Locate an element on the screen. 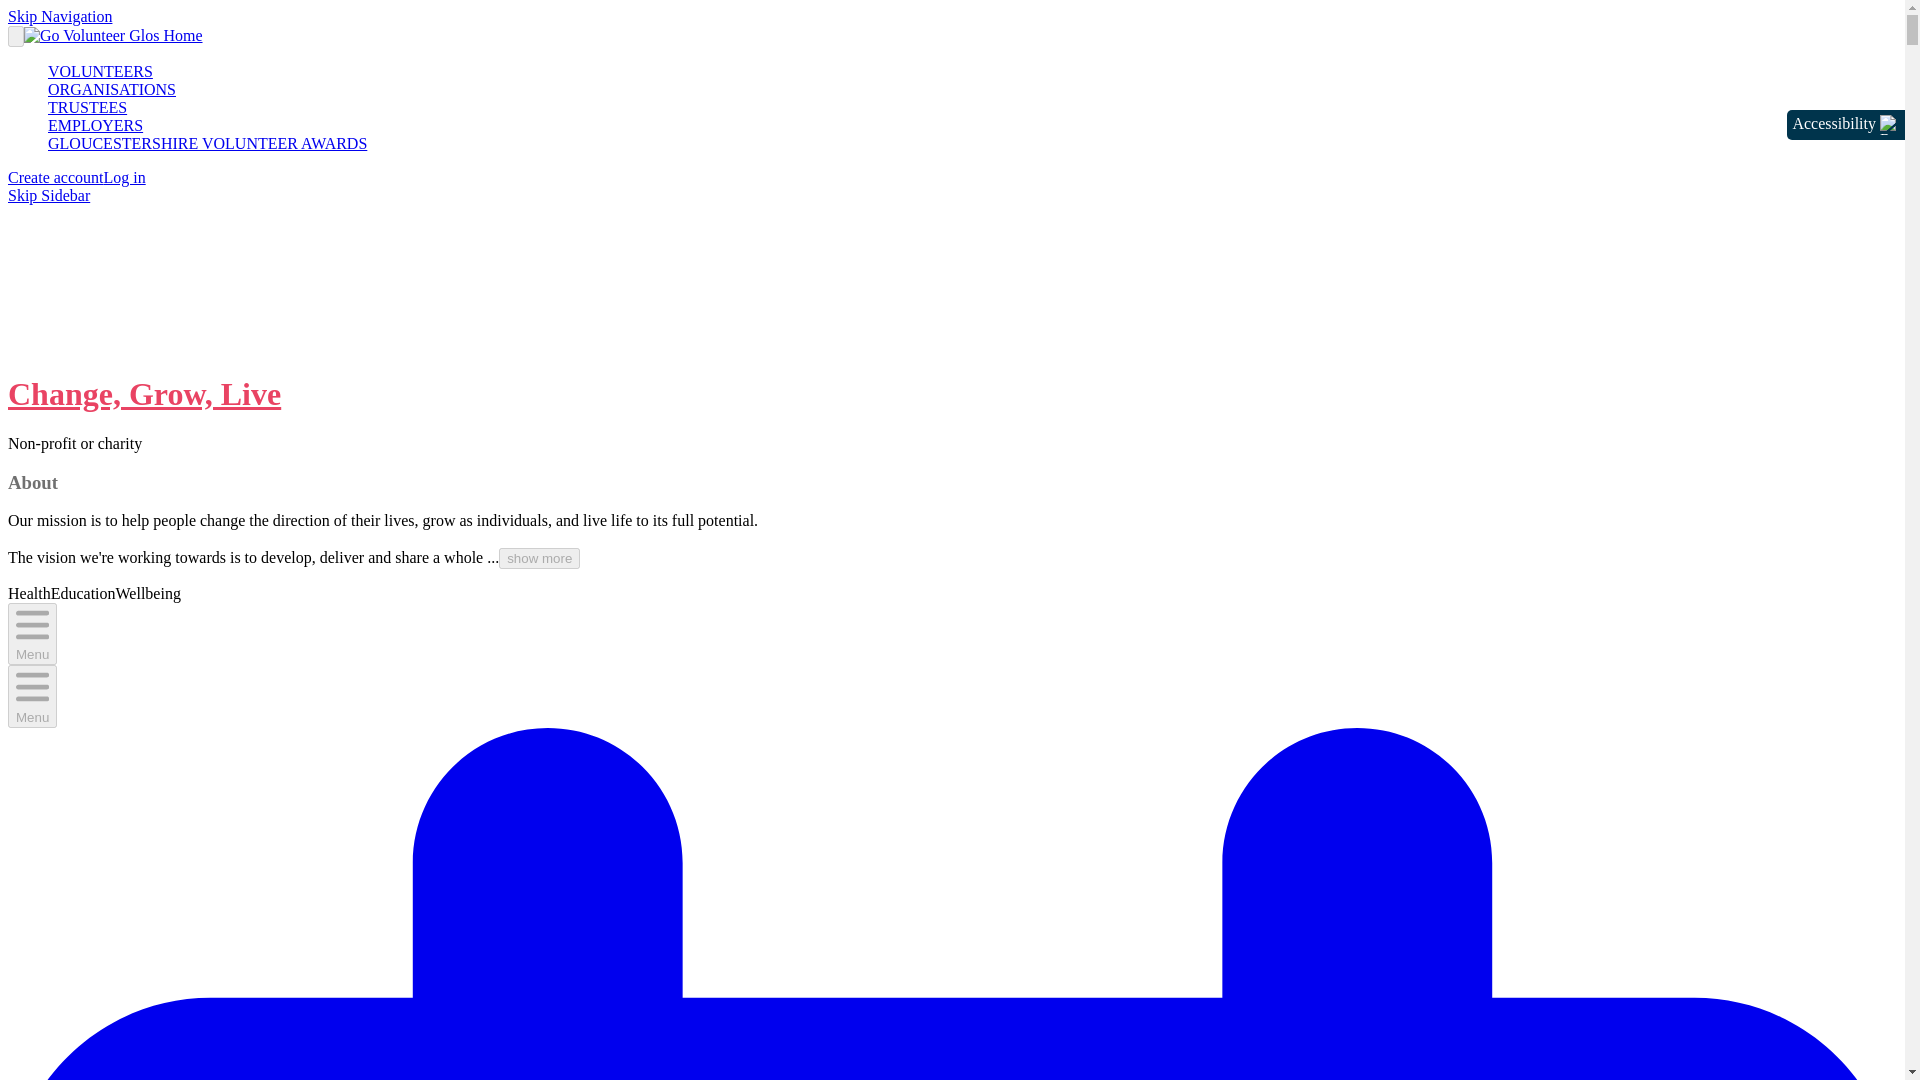  show more is located at coordinates (539, 558).